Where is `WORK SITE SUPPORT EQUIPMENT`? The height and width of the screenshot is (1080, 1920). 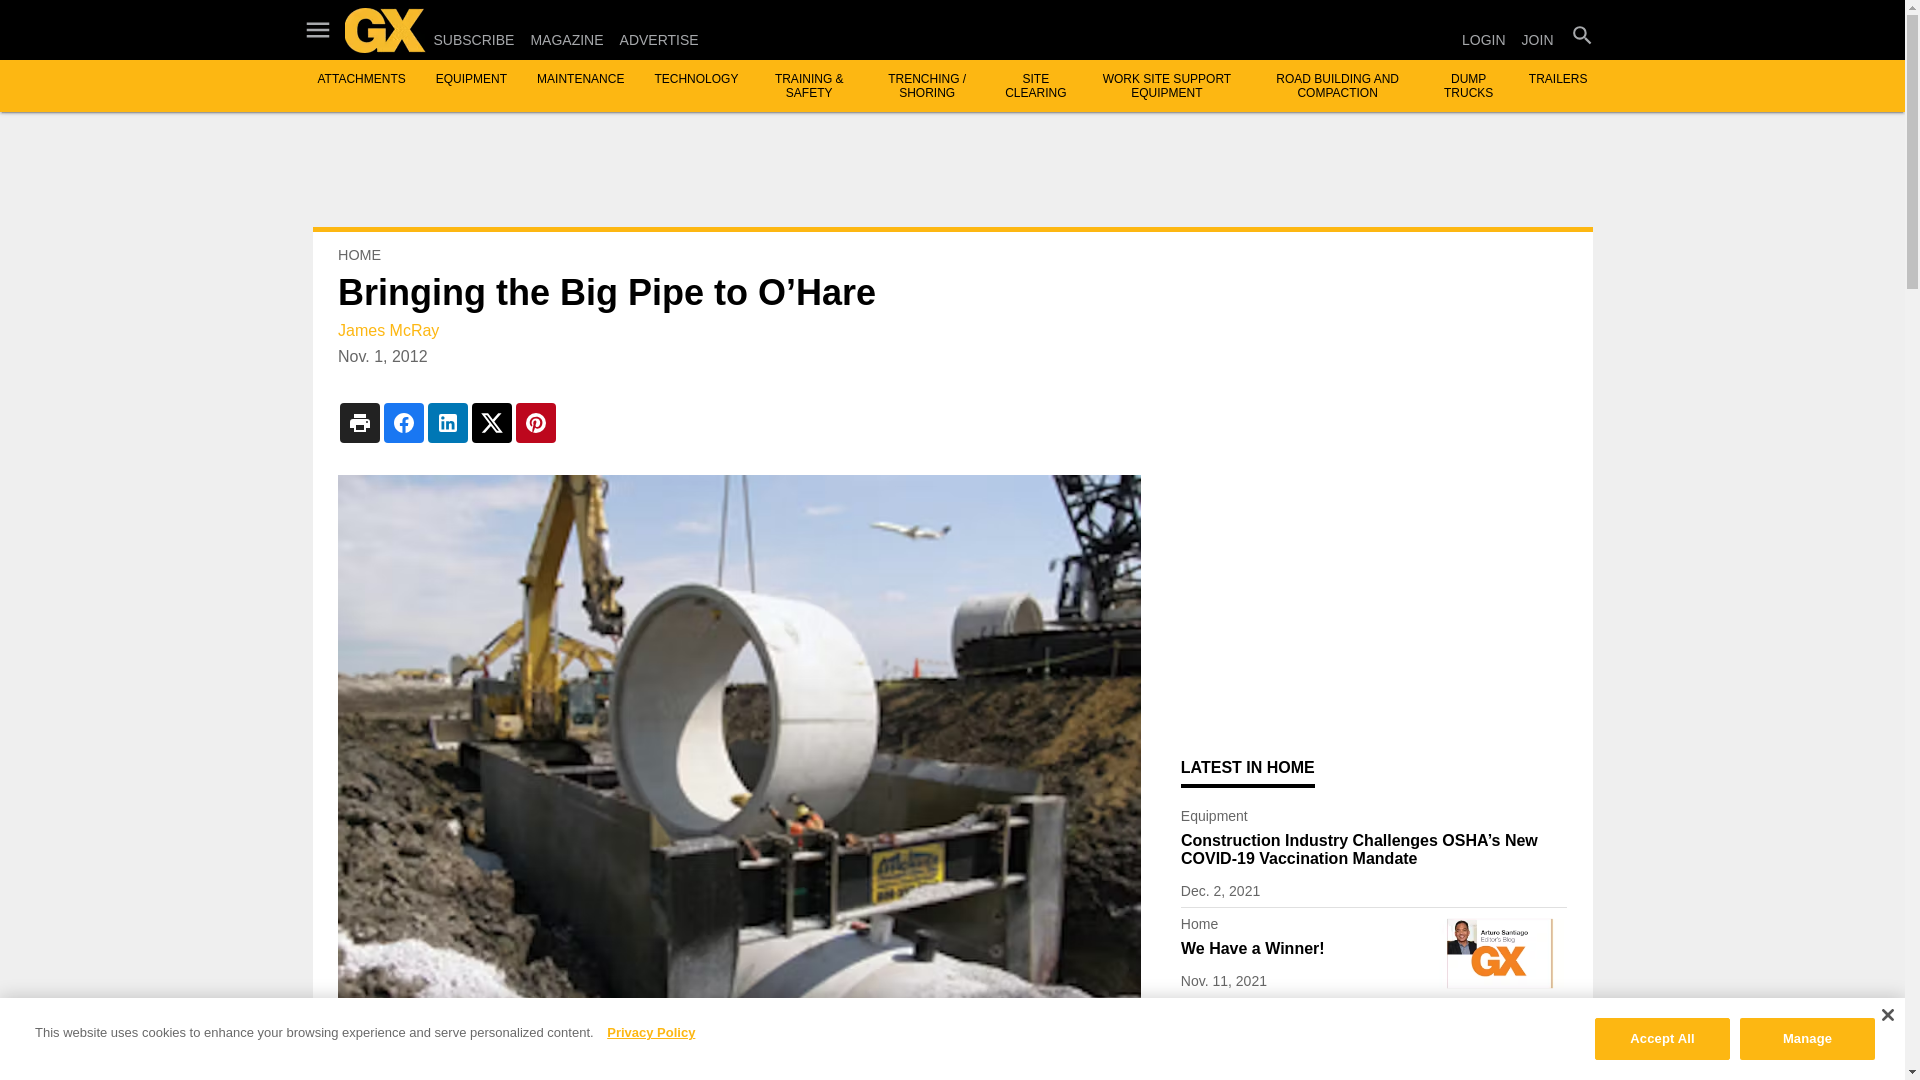
WORK SITE SUPPORT EQUIPMENT is located at coordinates (1166, 86).